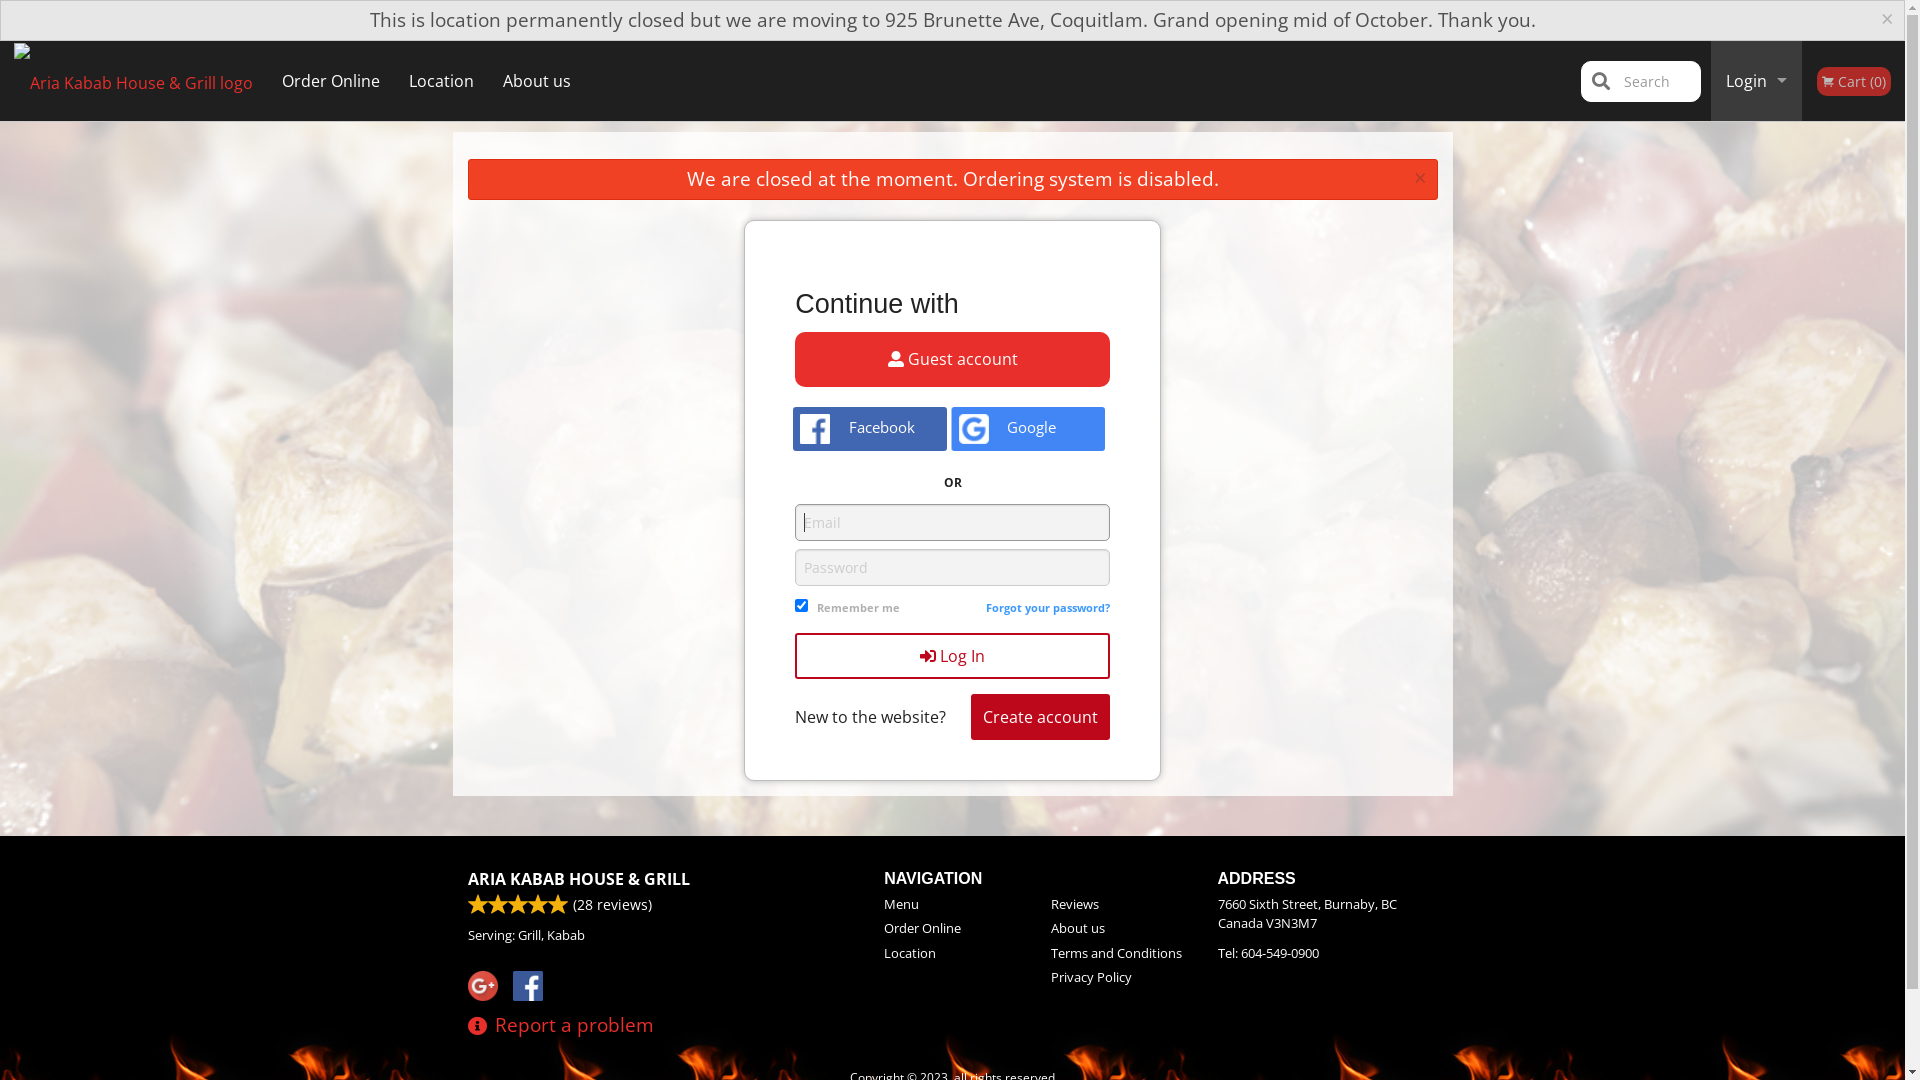 The width and height of the screenshot is (1920, 1080). I want to click on 7660 Sixth Street, Burnaby, BC Canada V3N3M7, so click(1328, 914).